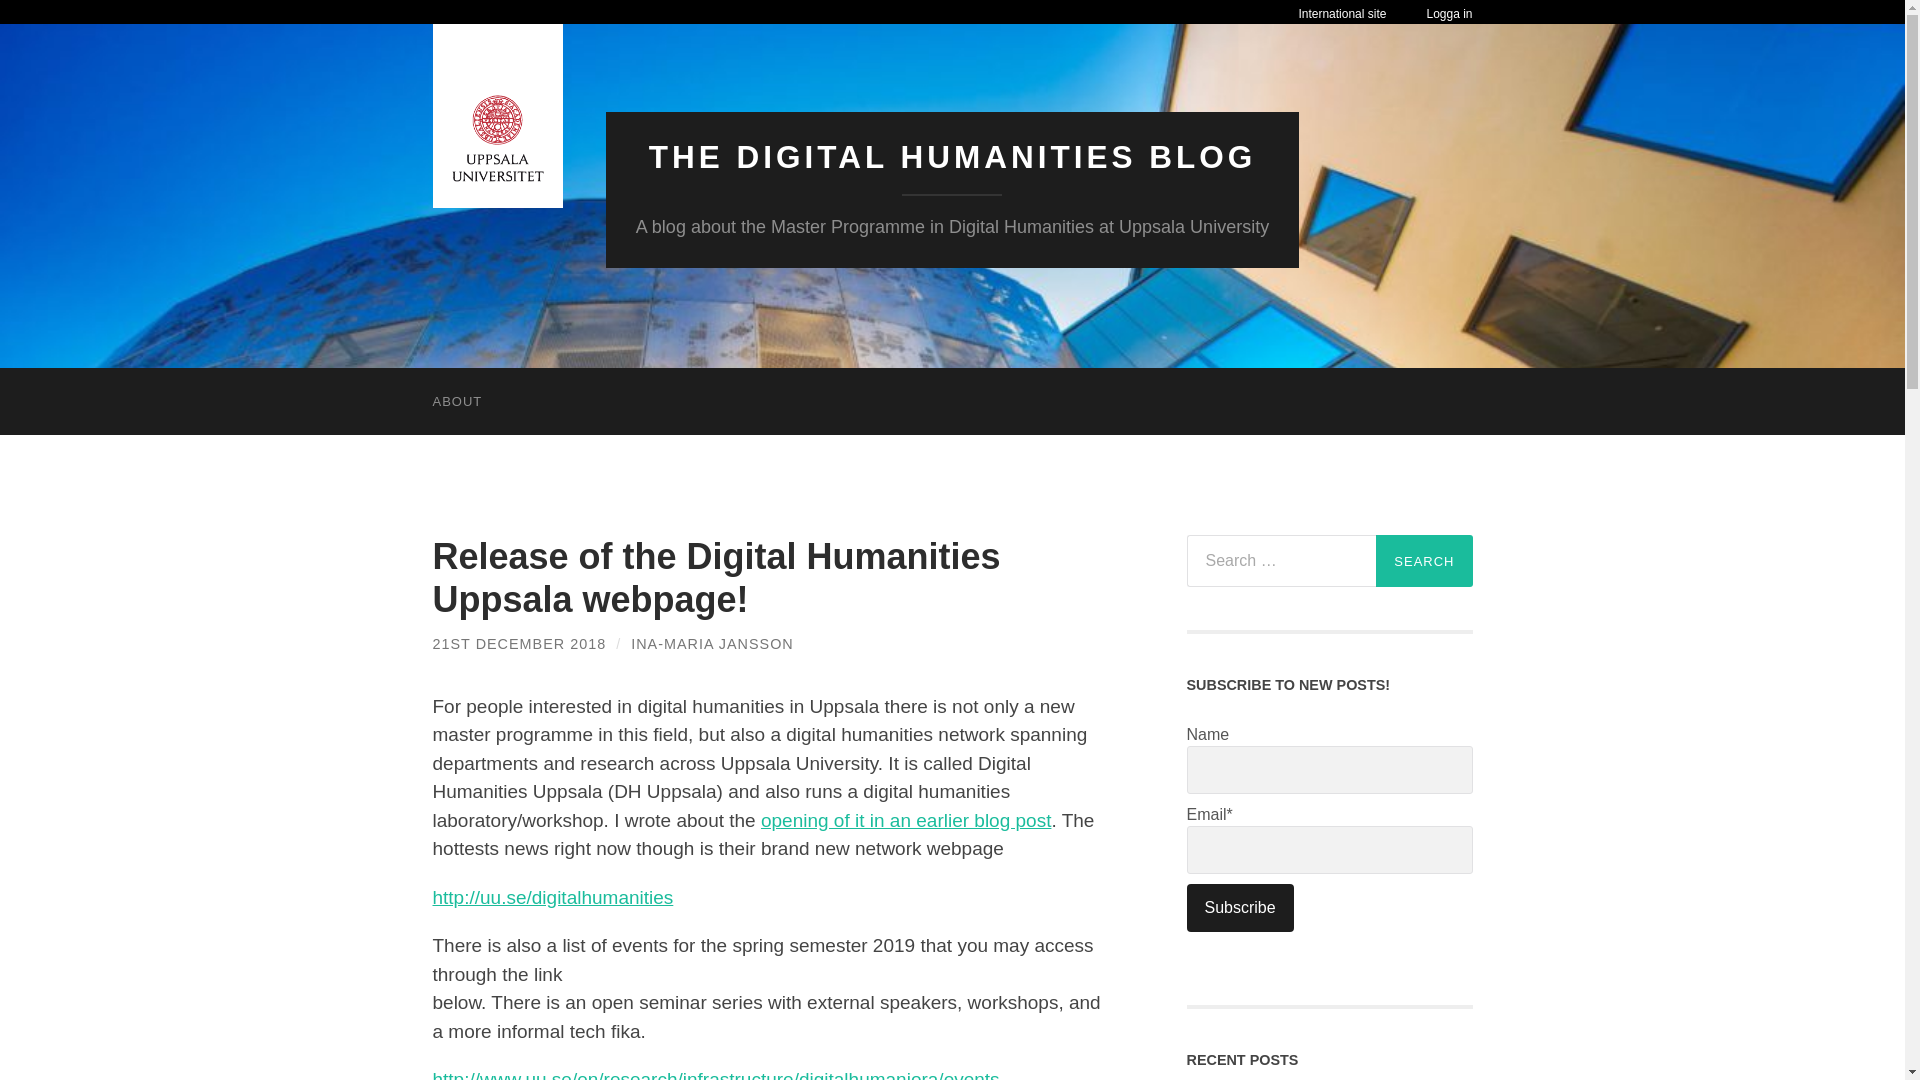 The height and width of the screenshot is (1080, 1920). What do you see at coordinates (952, 156) in the screenshot?
I see `THE DIGITAL HUMANITIES BLOG` at bounding box center [952, 156].